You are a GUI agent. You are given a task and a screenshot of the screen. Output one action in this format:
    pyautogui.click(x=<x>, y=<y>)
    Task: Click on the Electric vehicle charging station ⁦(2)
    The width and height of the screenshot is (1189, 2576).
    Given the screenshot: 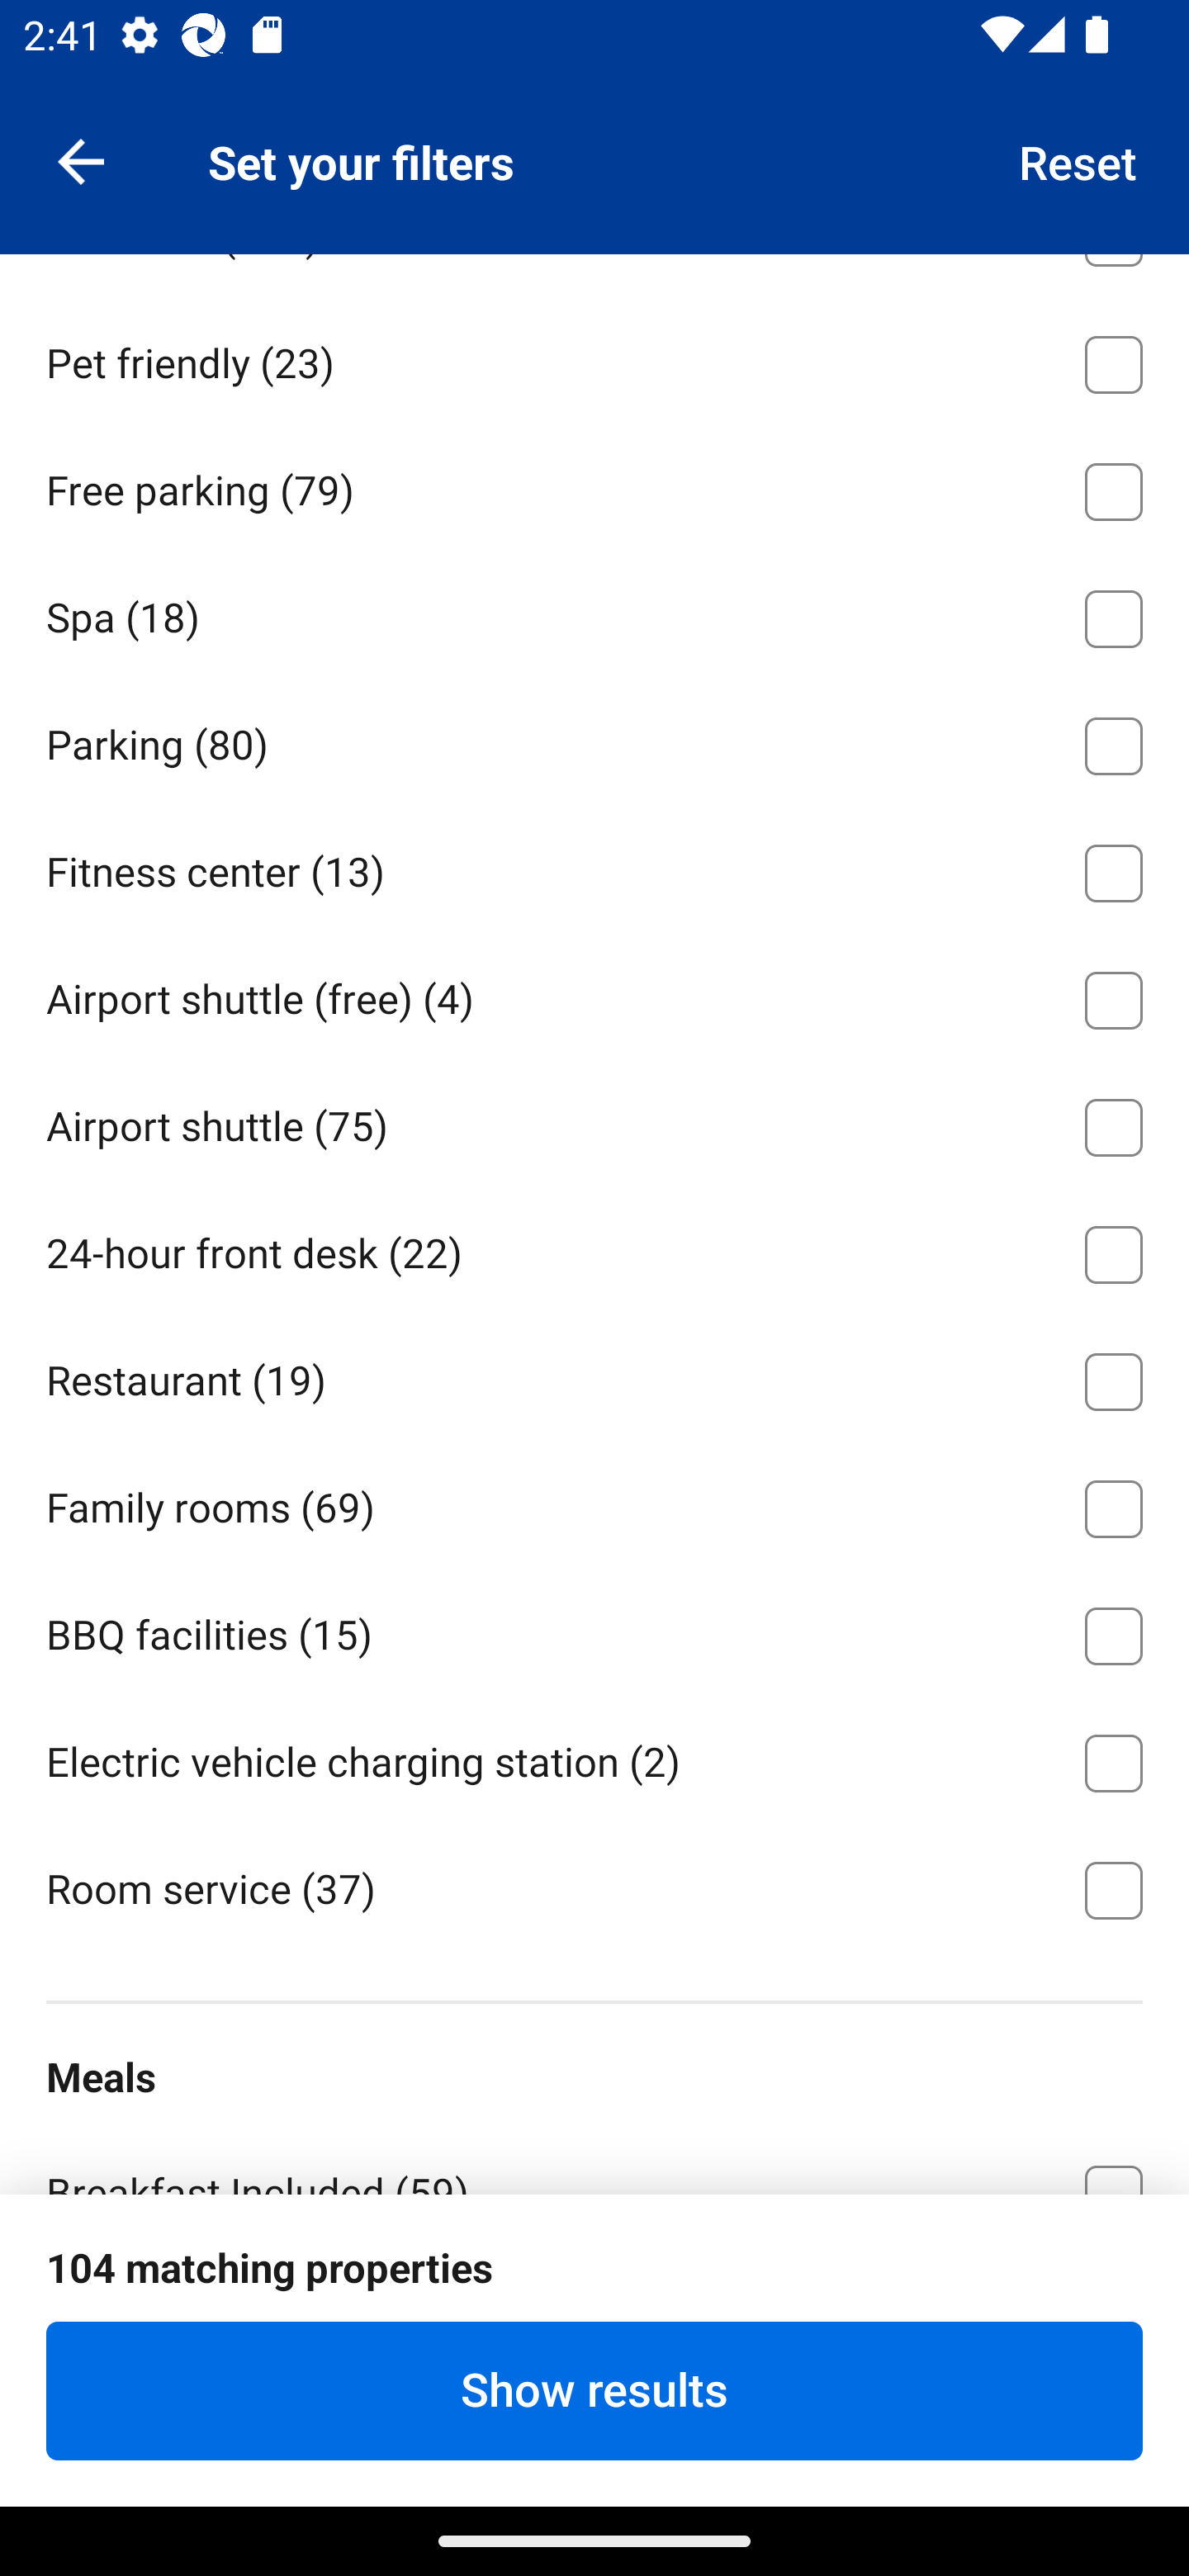 What is the action you would take?
    pyautogui.click(x=594, y=1757)
    